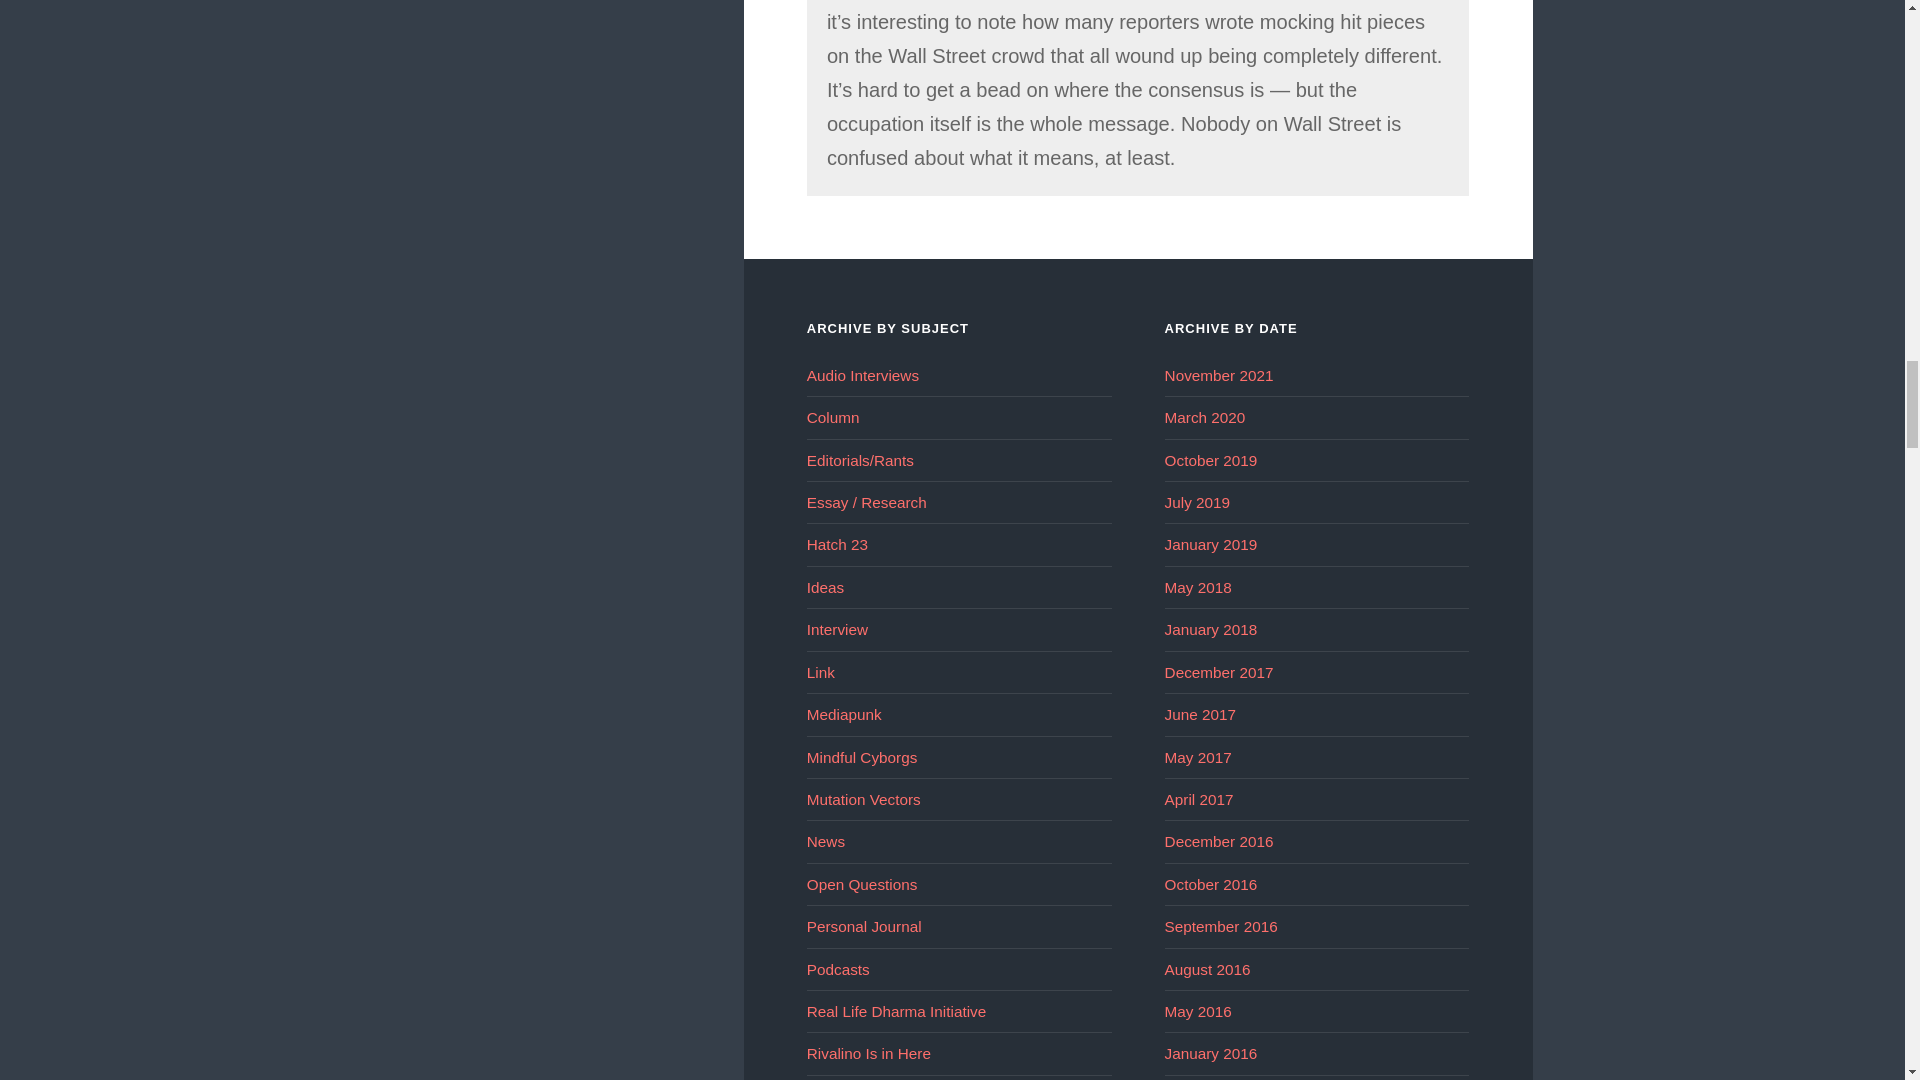 The height and width of the screenshot is (1080, 1920). What do you see at coordinates (864, 926) in the screenshot?
I see `Personal Journal` at bounding box center [864, 926].